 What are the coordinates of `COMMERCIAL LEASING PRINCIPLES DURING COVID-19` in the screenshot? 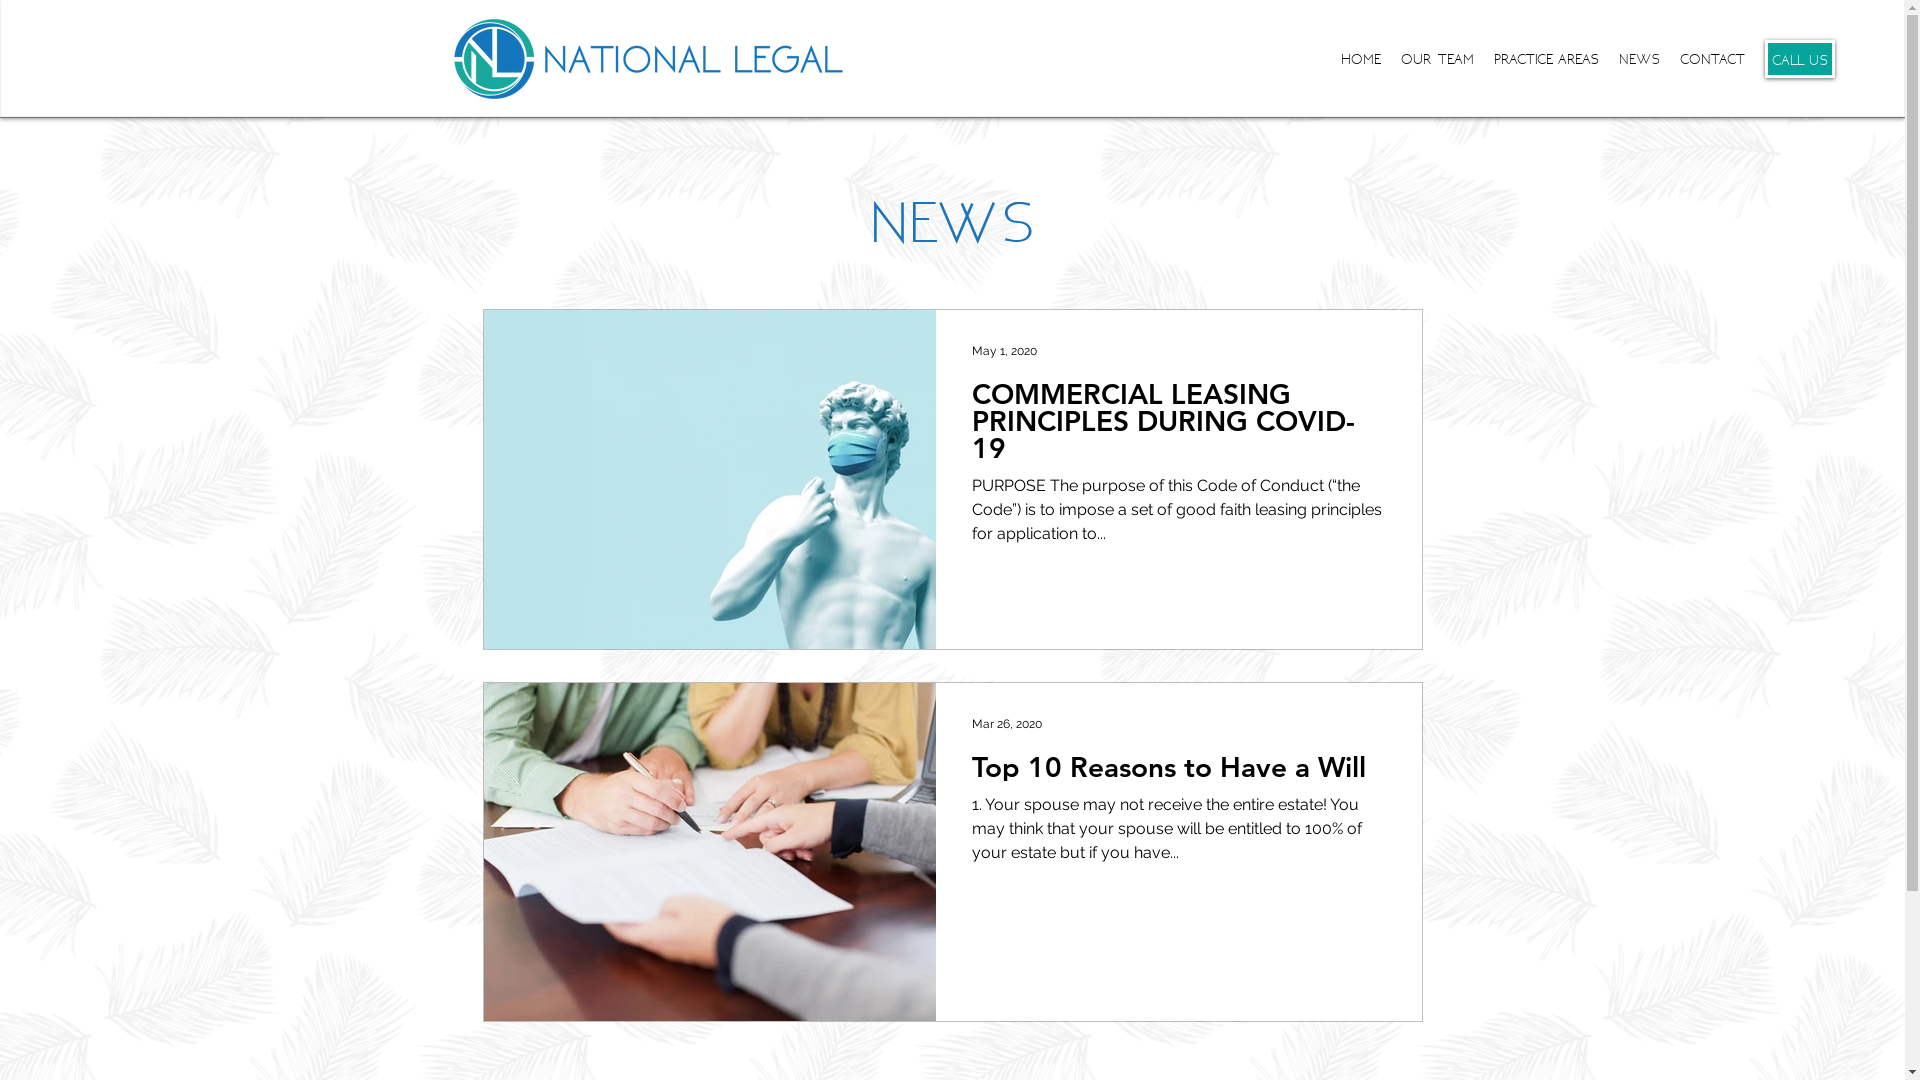 It's located at (1179, 427).